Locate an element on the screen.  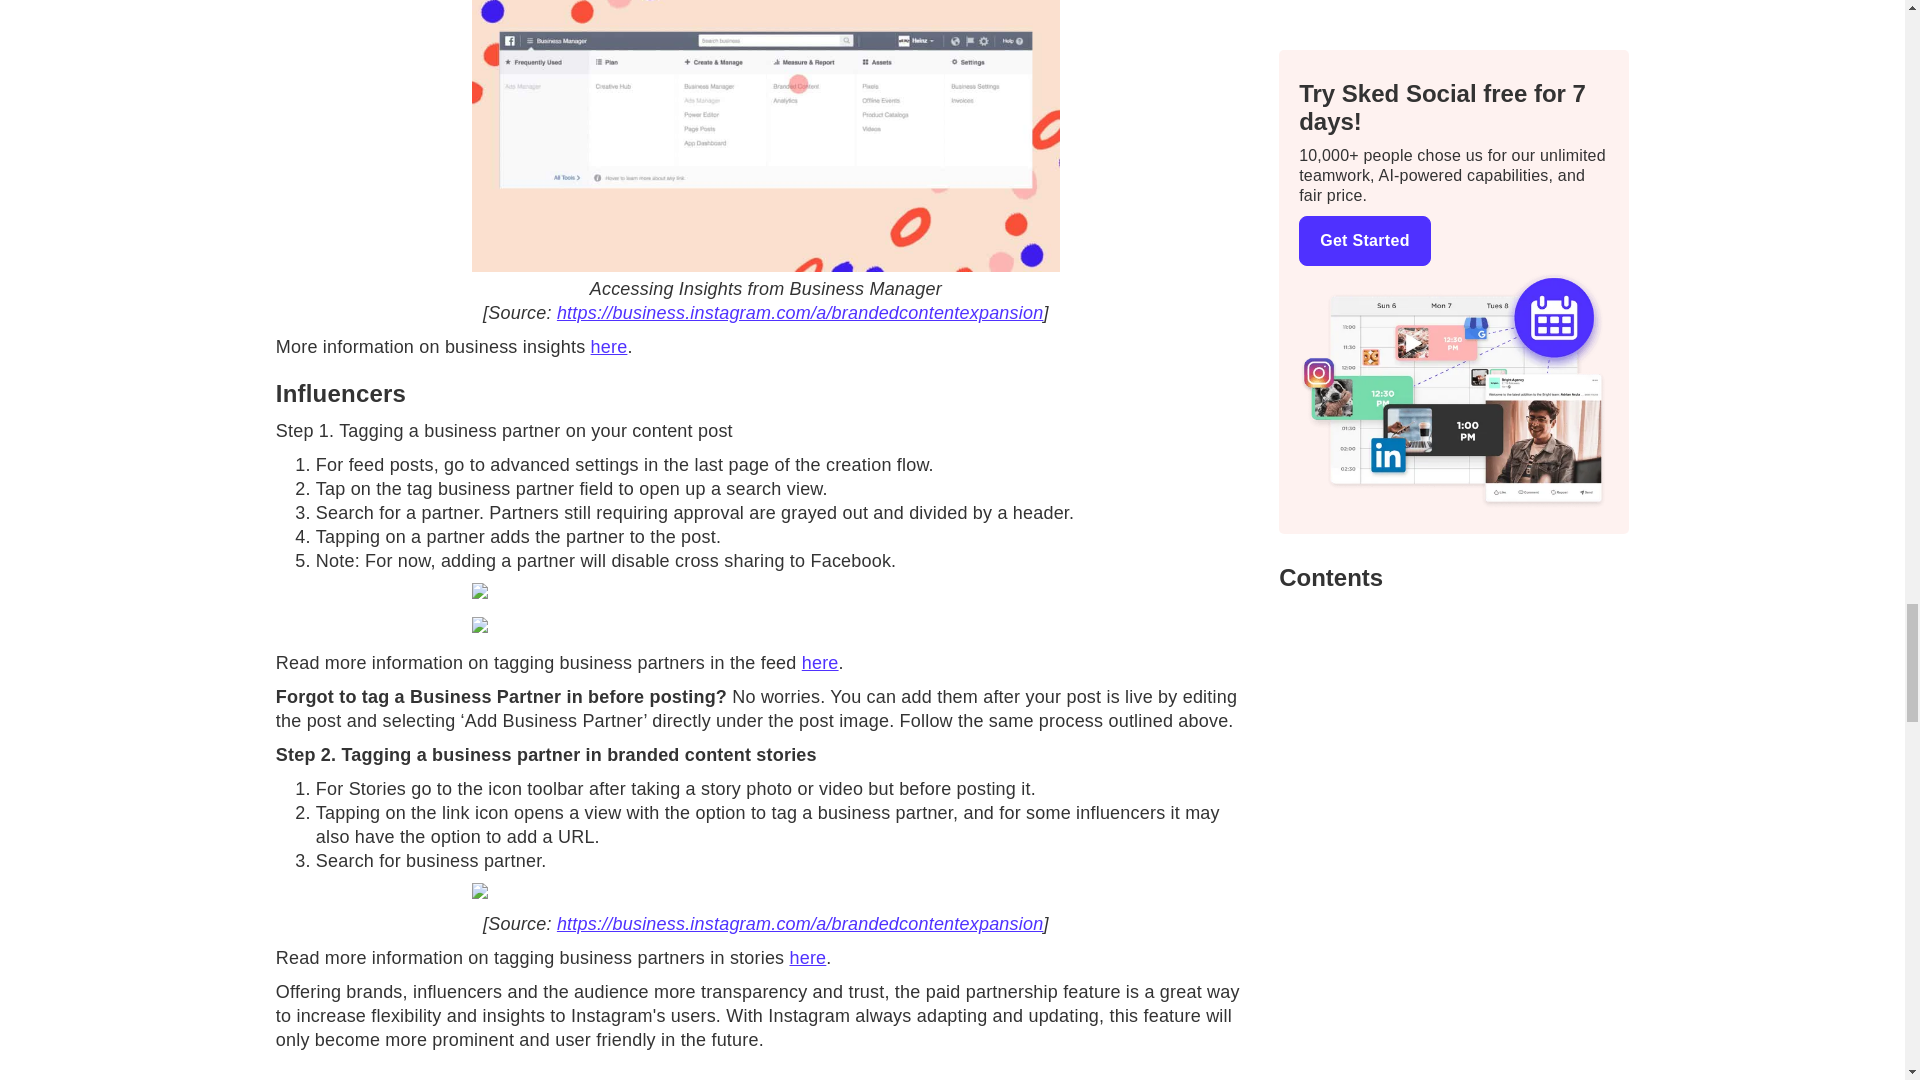
here is located at coordinates (808, 958).